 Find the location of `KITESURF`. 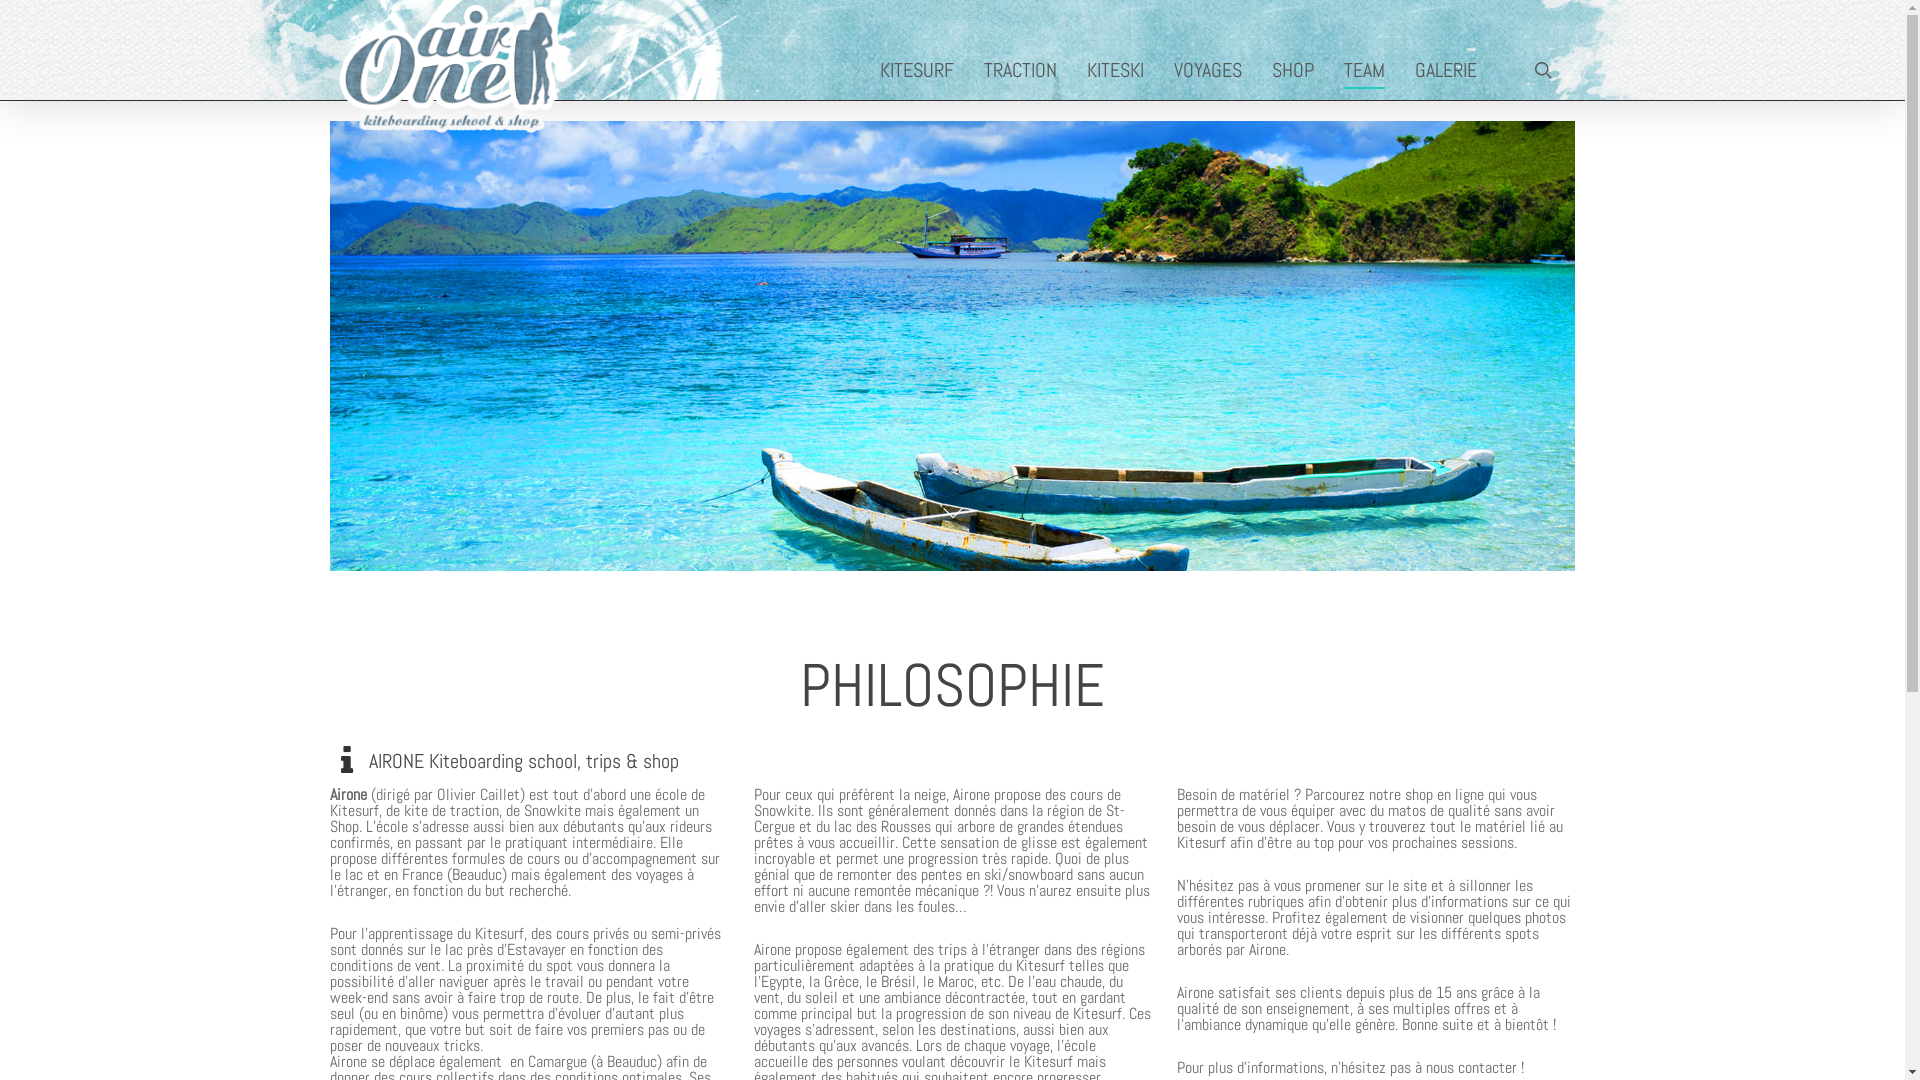

KITESURF is located at coordinates (922, 70).